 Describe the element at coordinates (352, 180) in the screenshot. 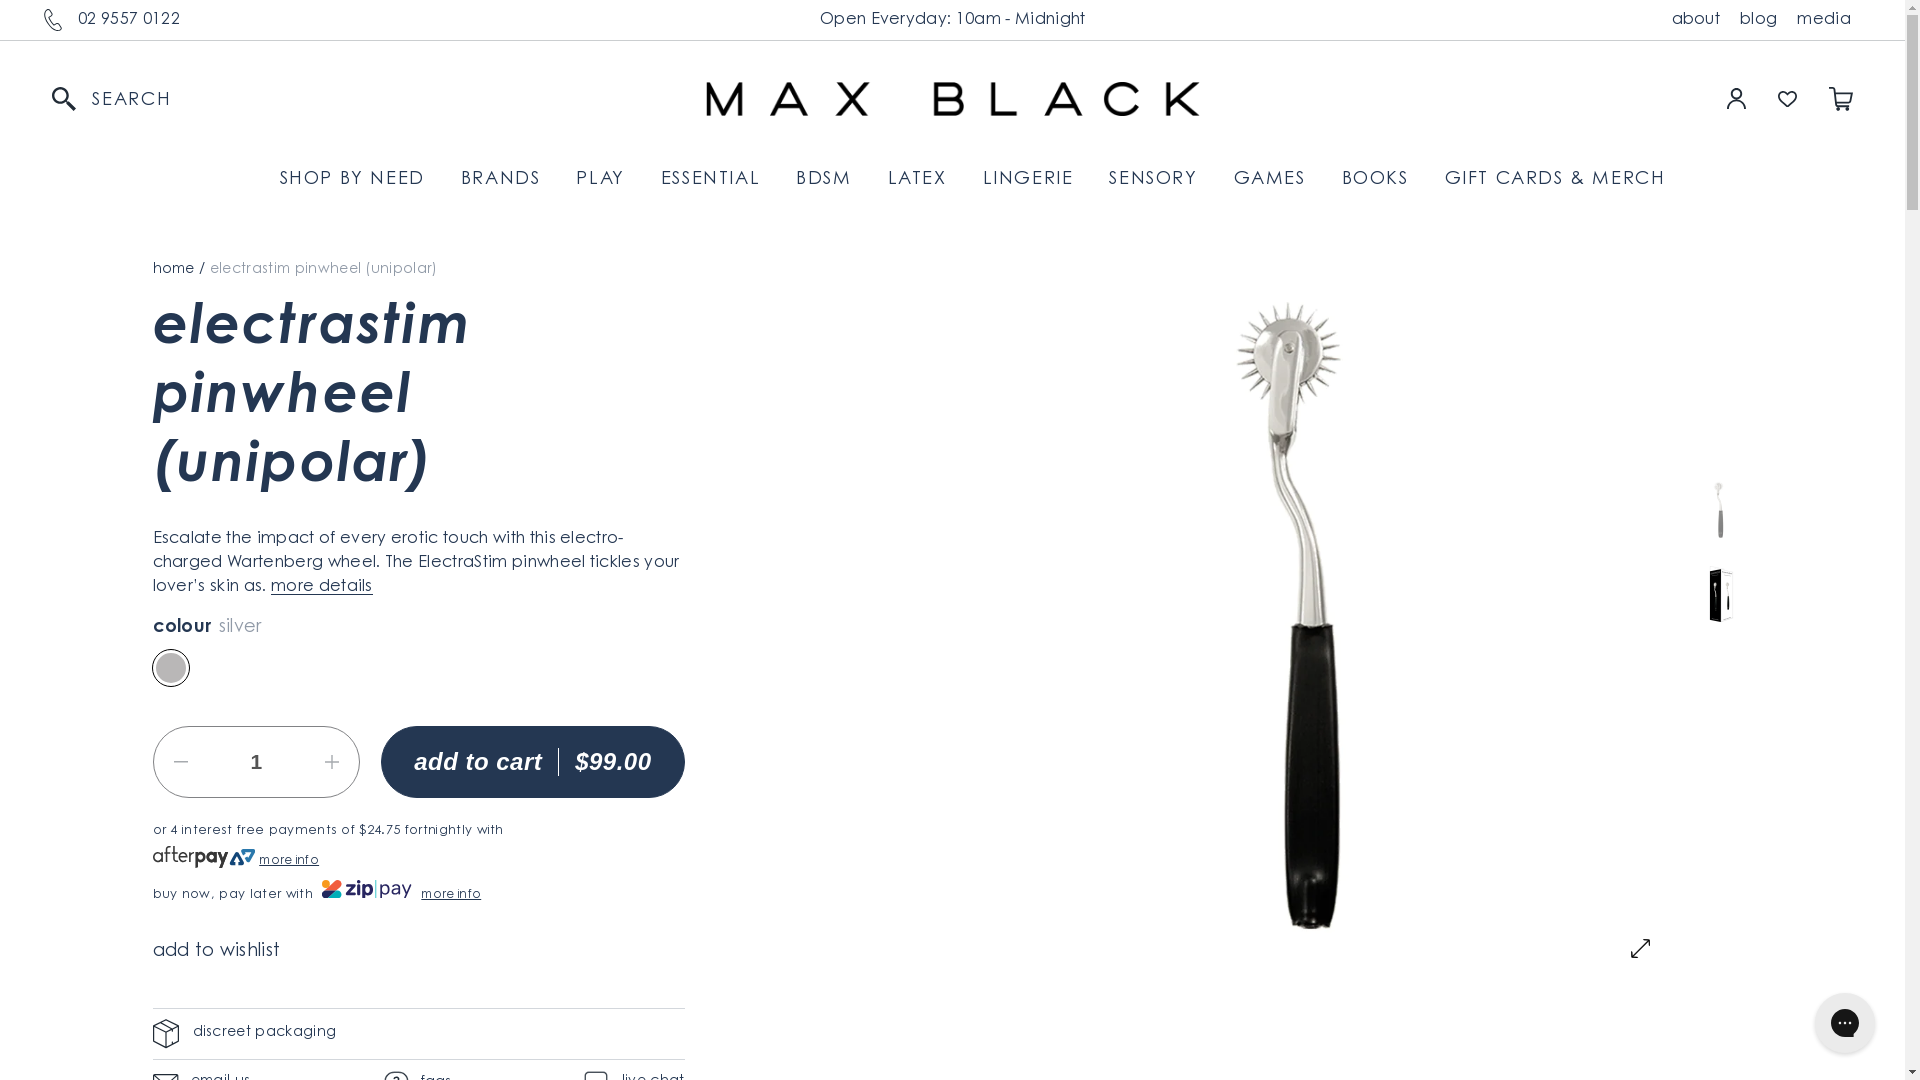

I see `SHOP BY NEED` at that location.